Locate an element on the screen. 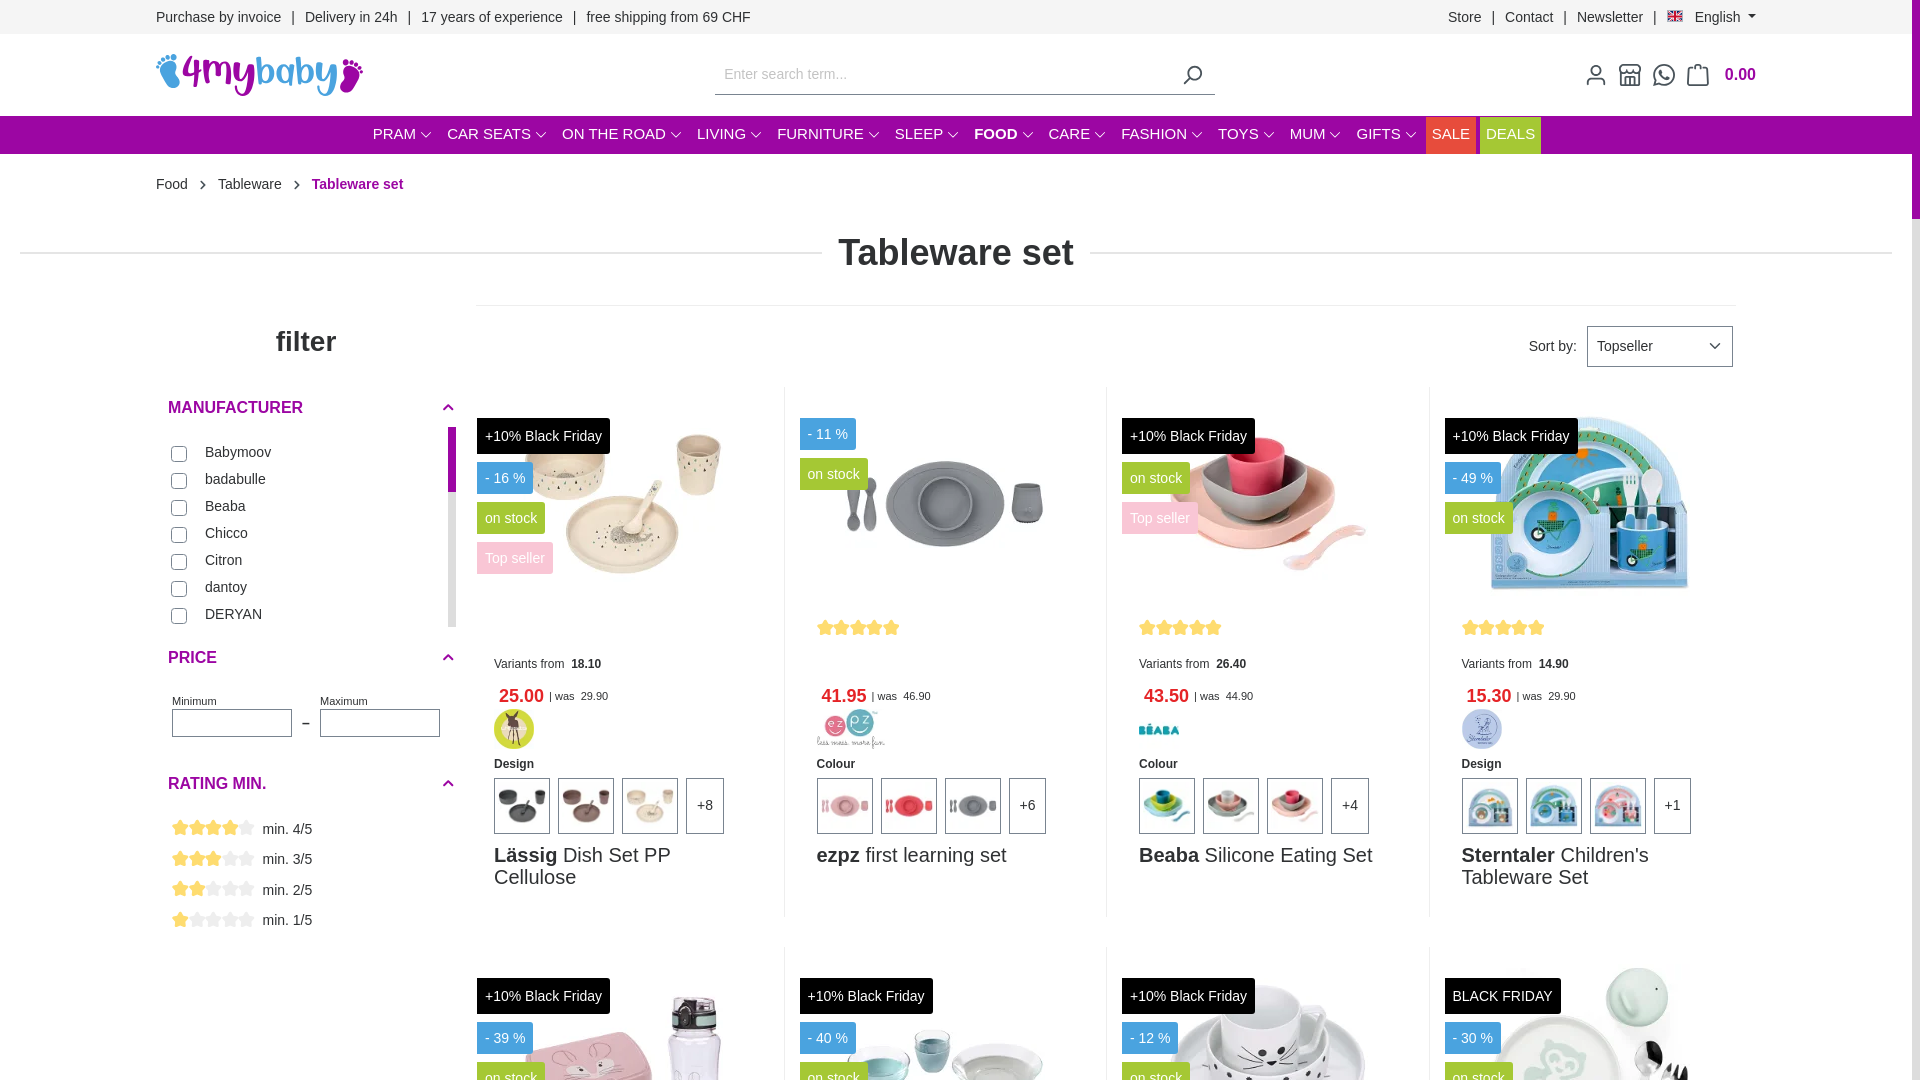  Go to homepage is located at coordinates (260, 75).